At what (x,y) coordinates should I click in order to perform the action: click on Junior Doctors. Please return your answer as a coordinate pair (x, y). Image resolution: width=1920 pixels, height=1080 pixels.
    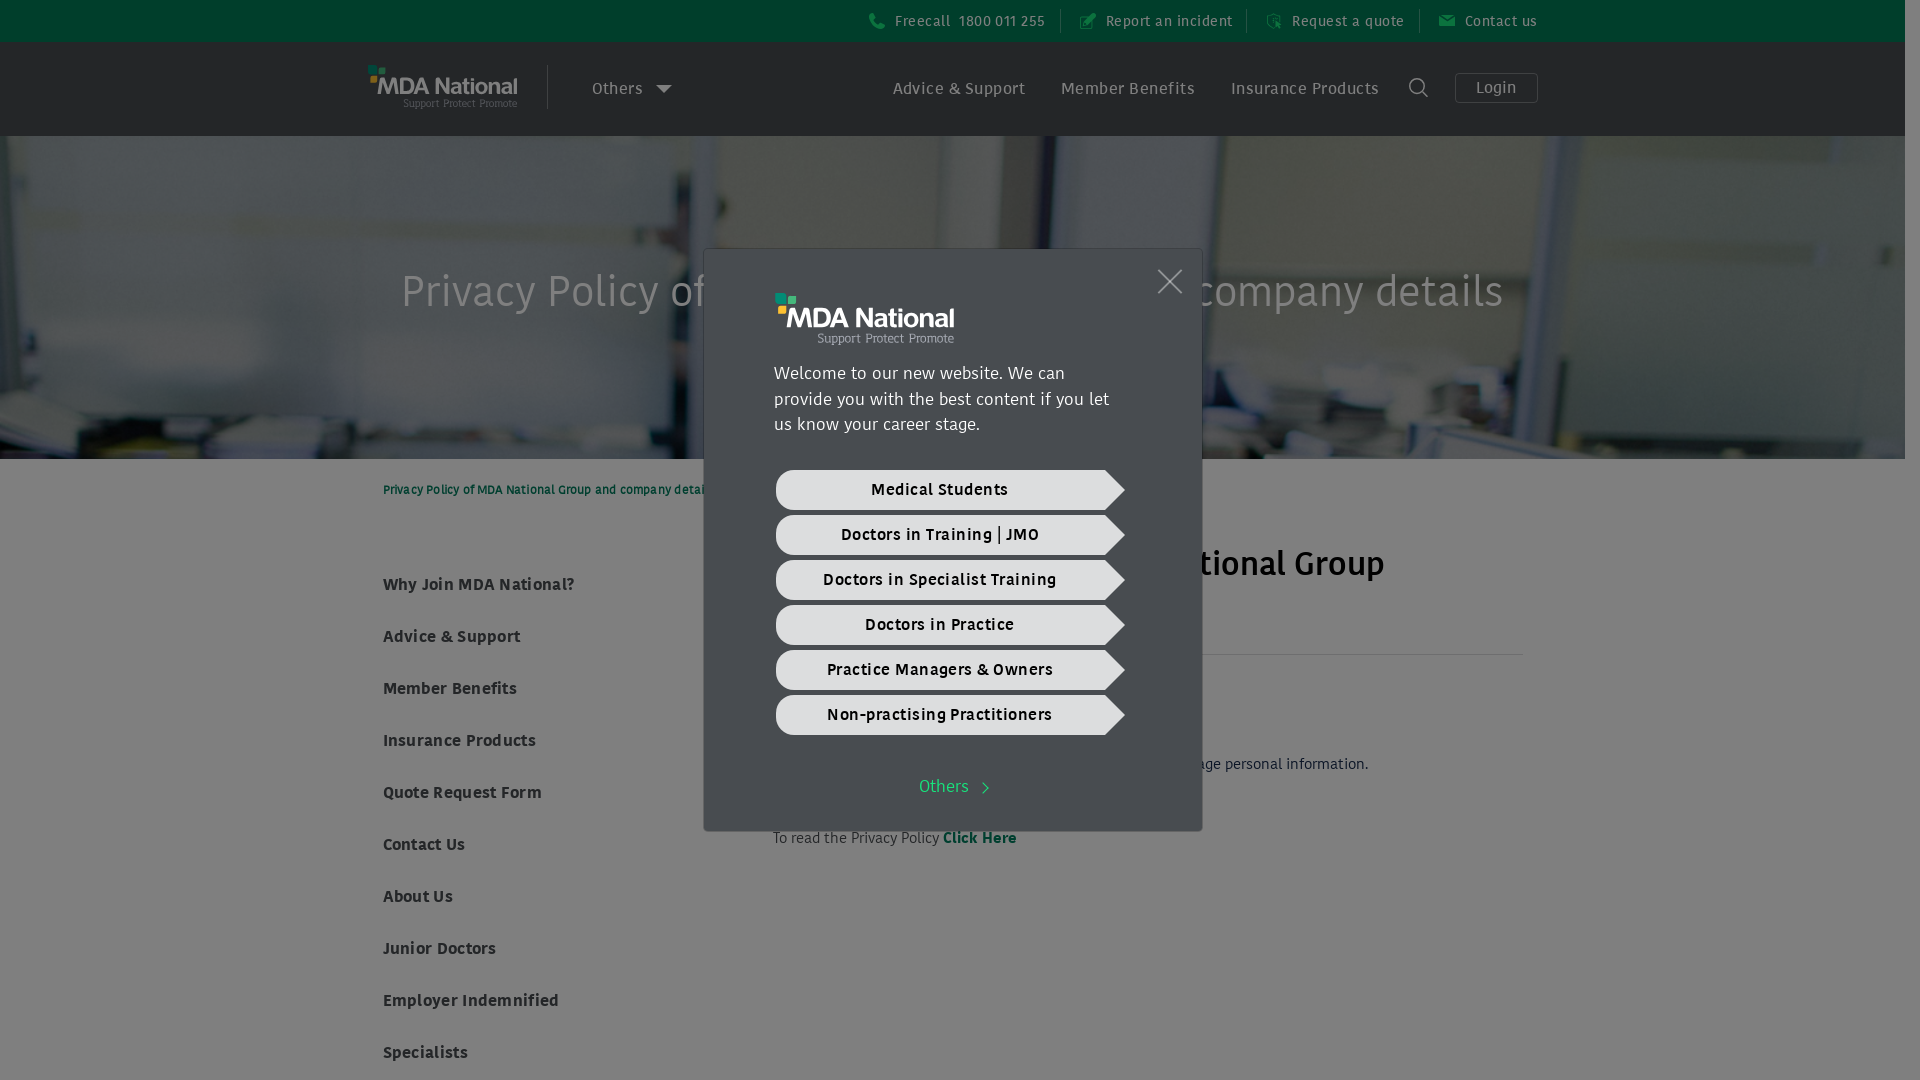
    Looking at the image, I should click on (439, 948).